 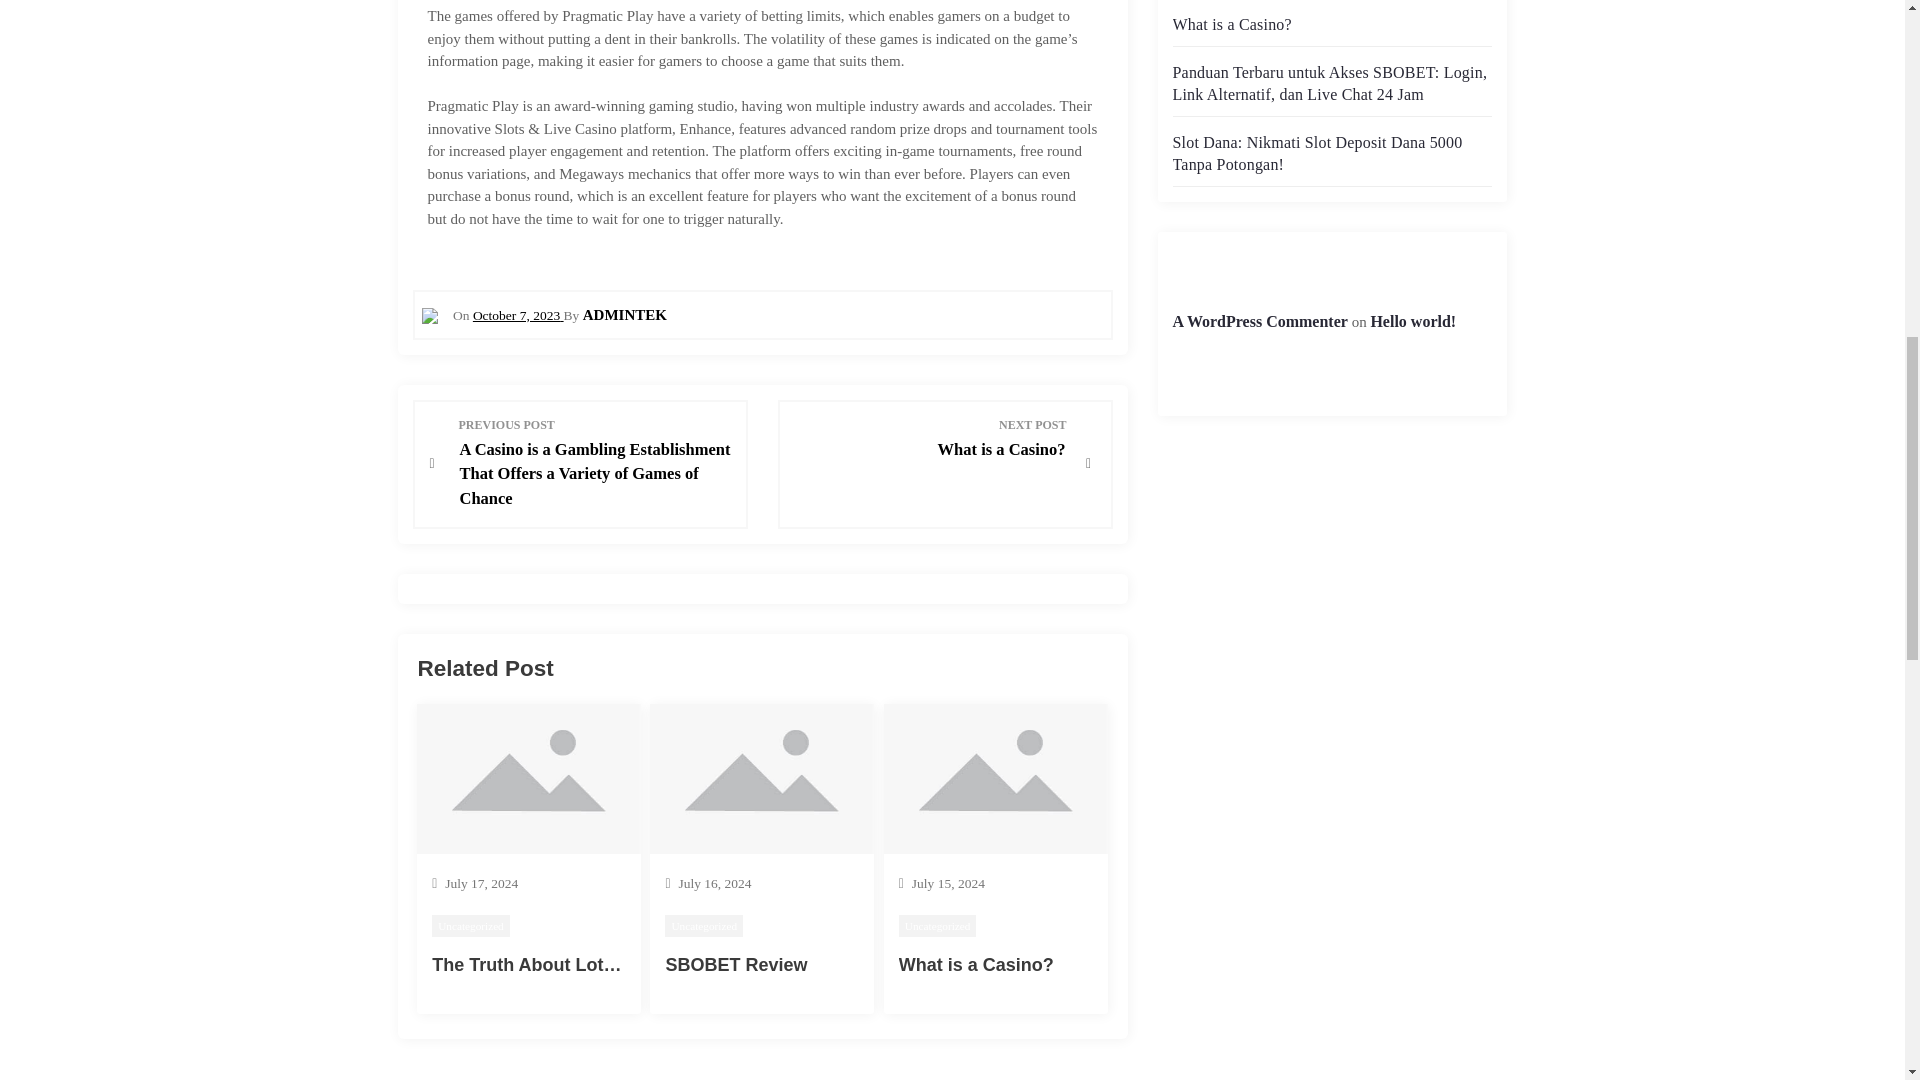 What do you see at coordinates (1316, 152) in the screenshot?
I see `SBOBET Review` at bounding box center [1316, 152].